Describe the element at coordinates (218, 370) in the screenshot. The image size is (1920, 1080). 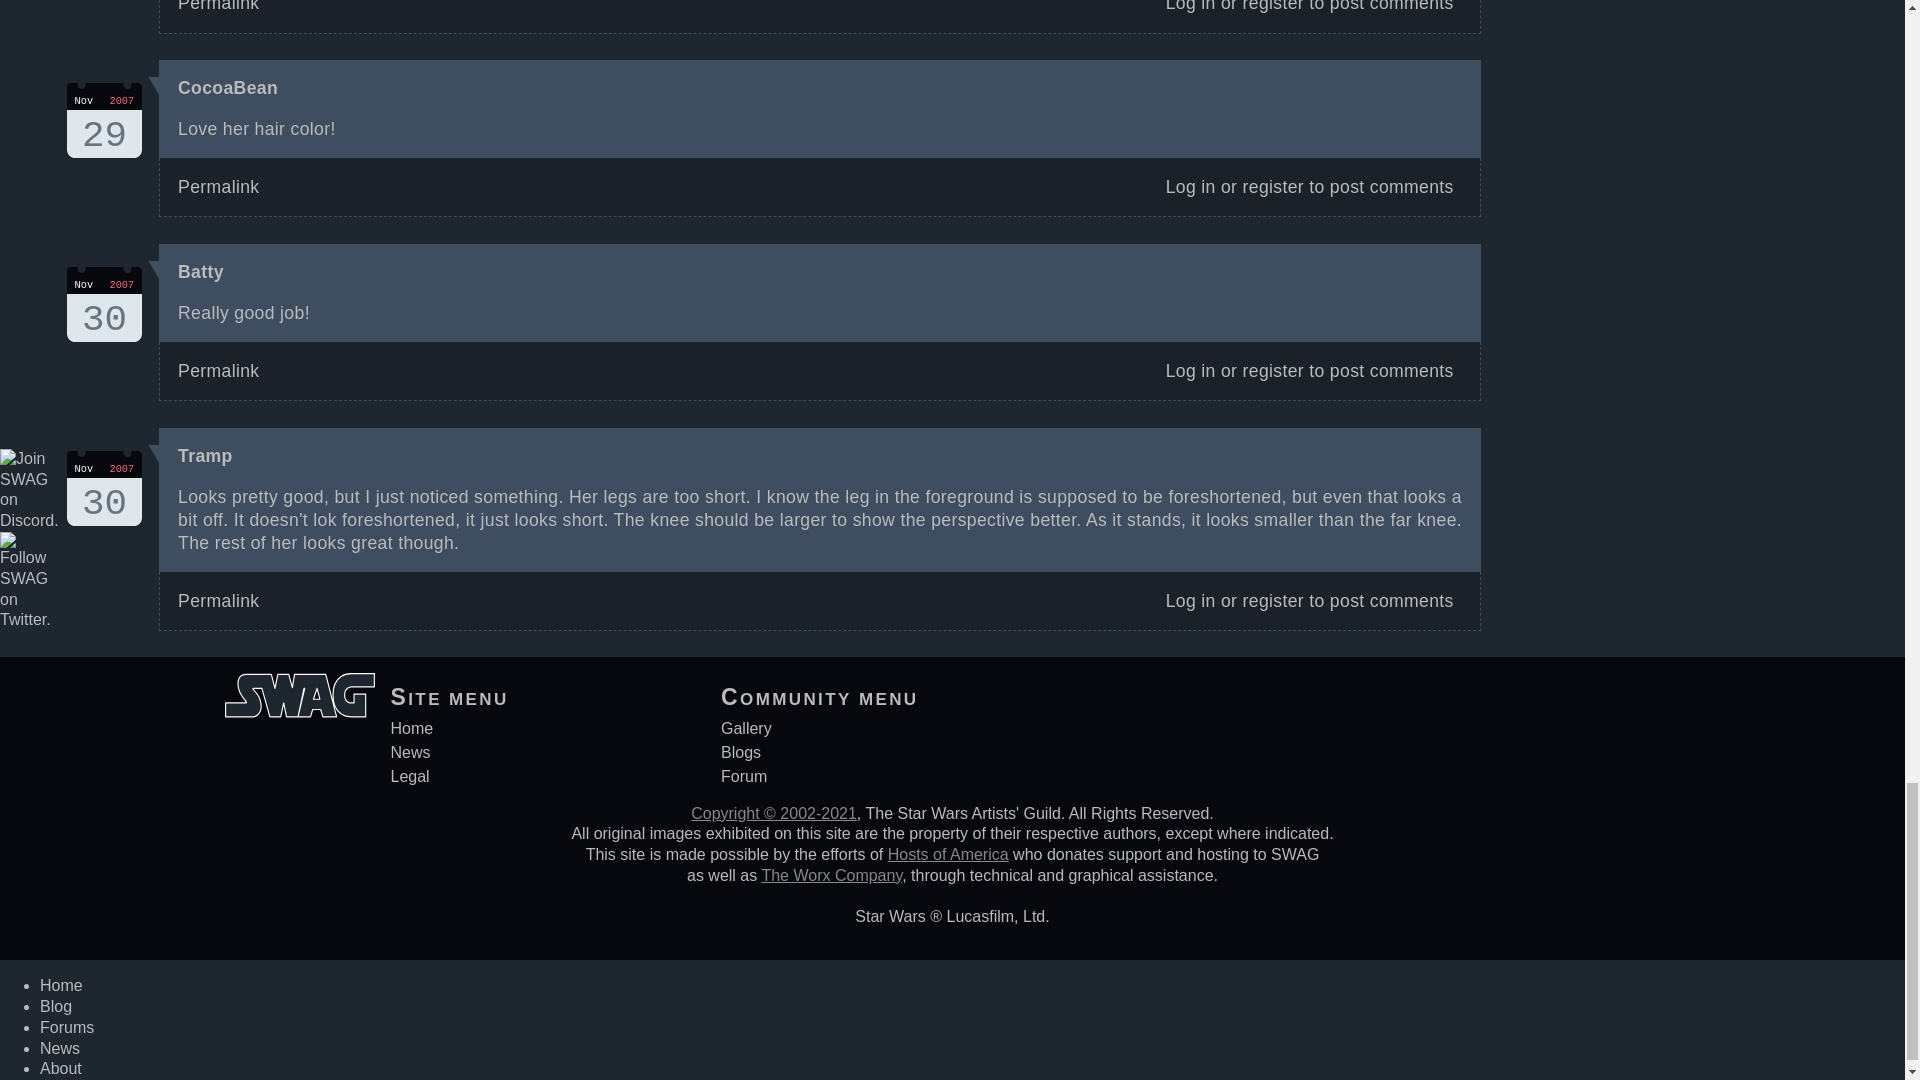
I see `View user profile.` at that location.